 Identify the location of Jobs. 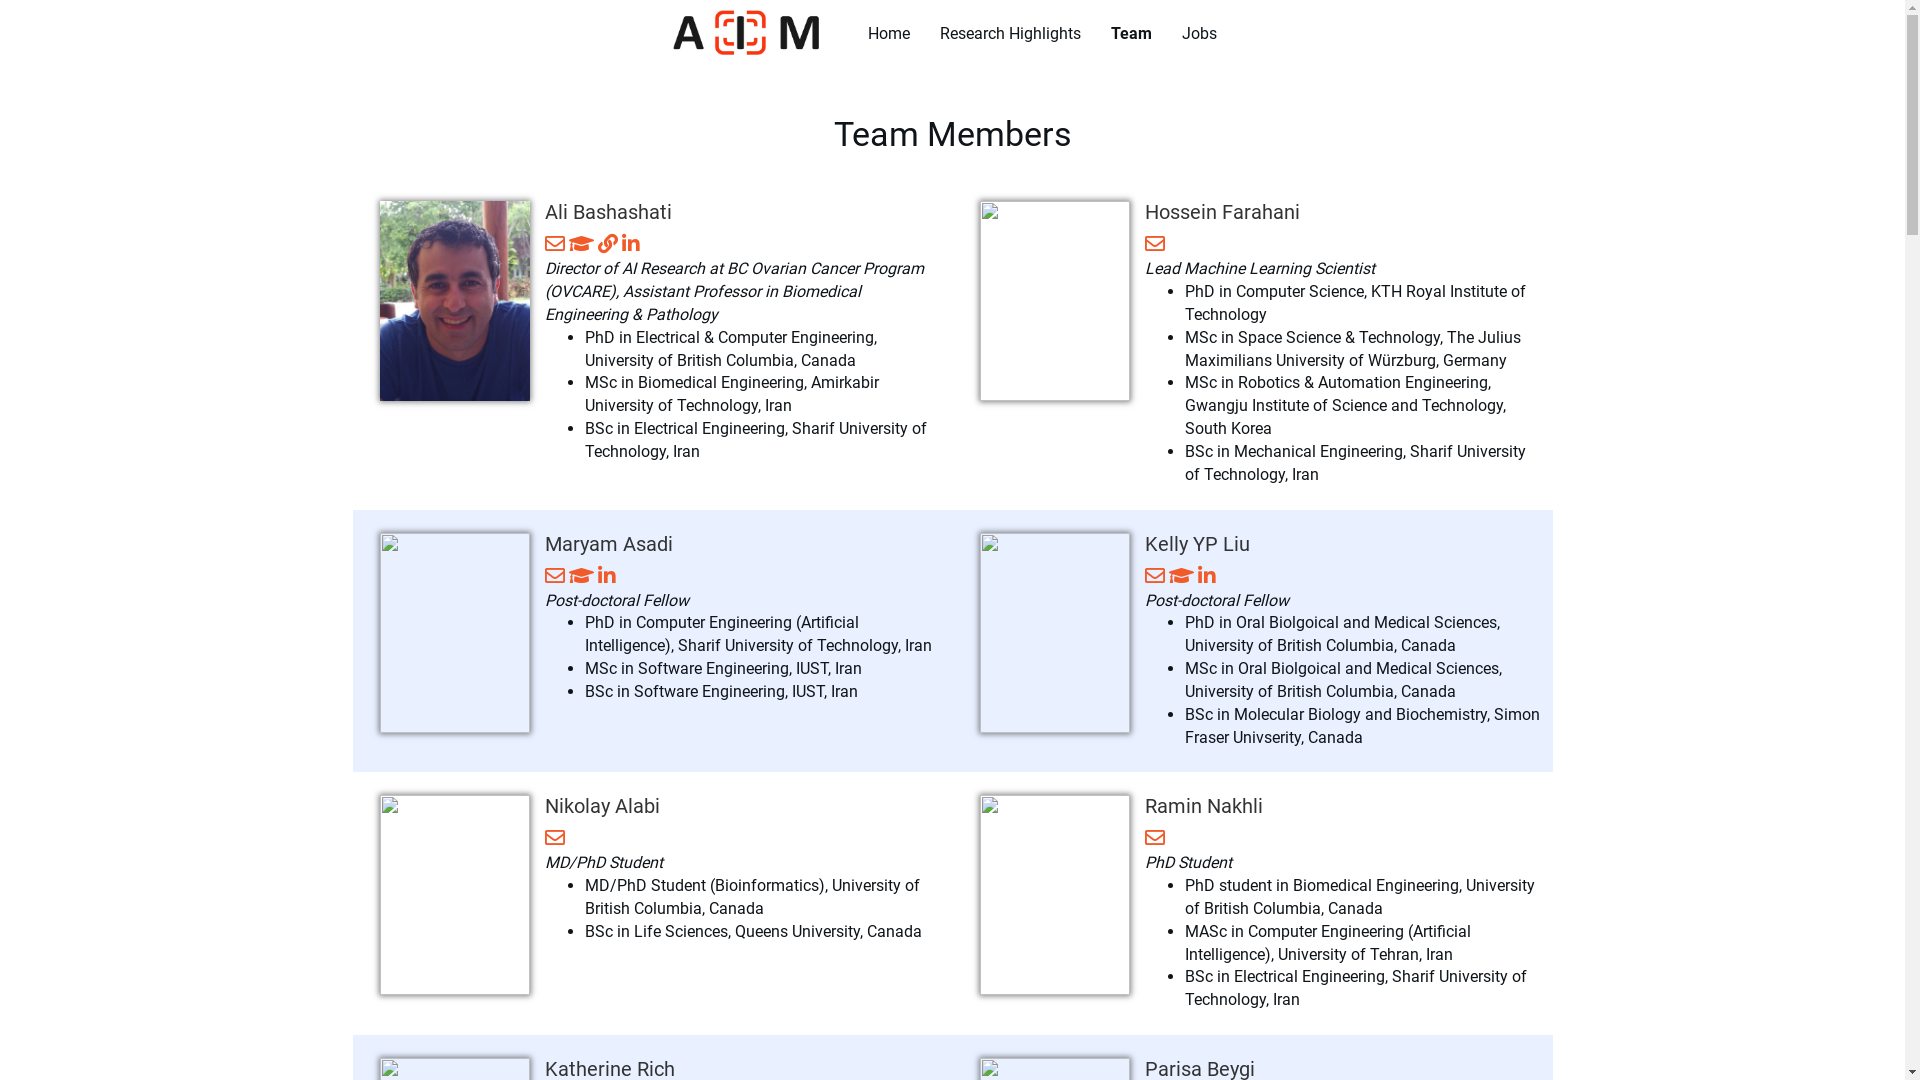
(1200, 34).